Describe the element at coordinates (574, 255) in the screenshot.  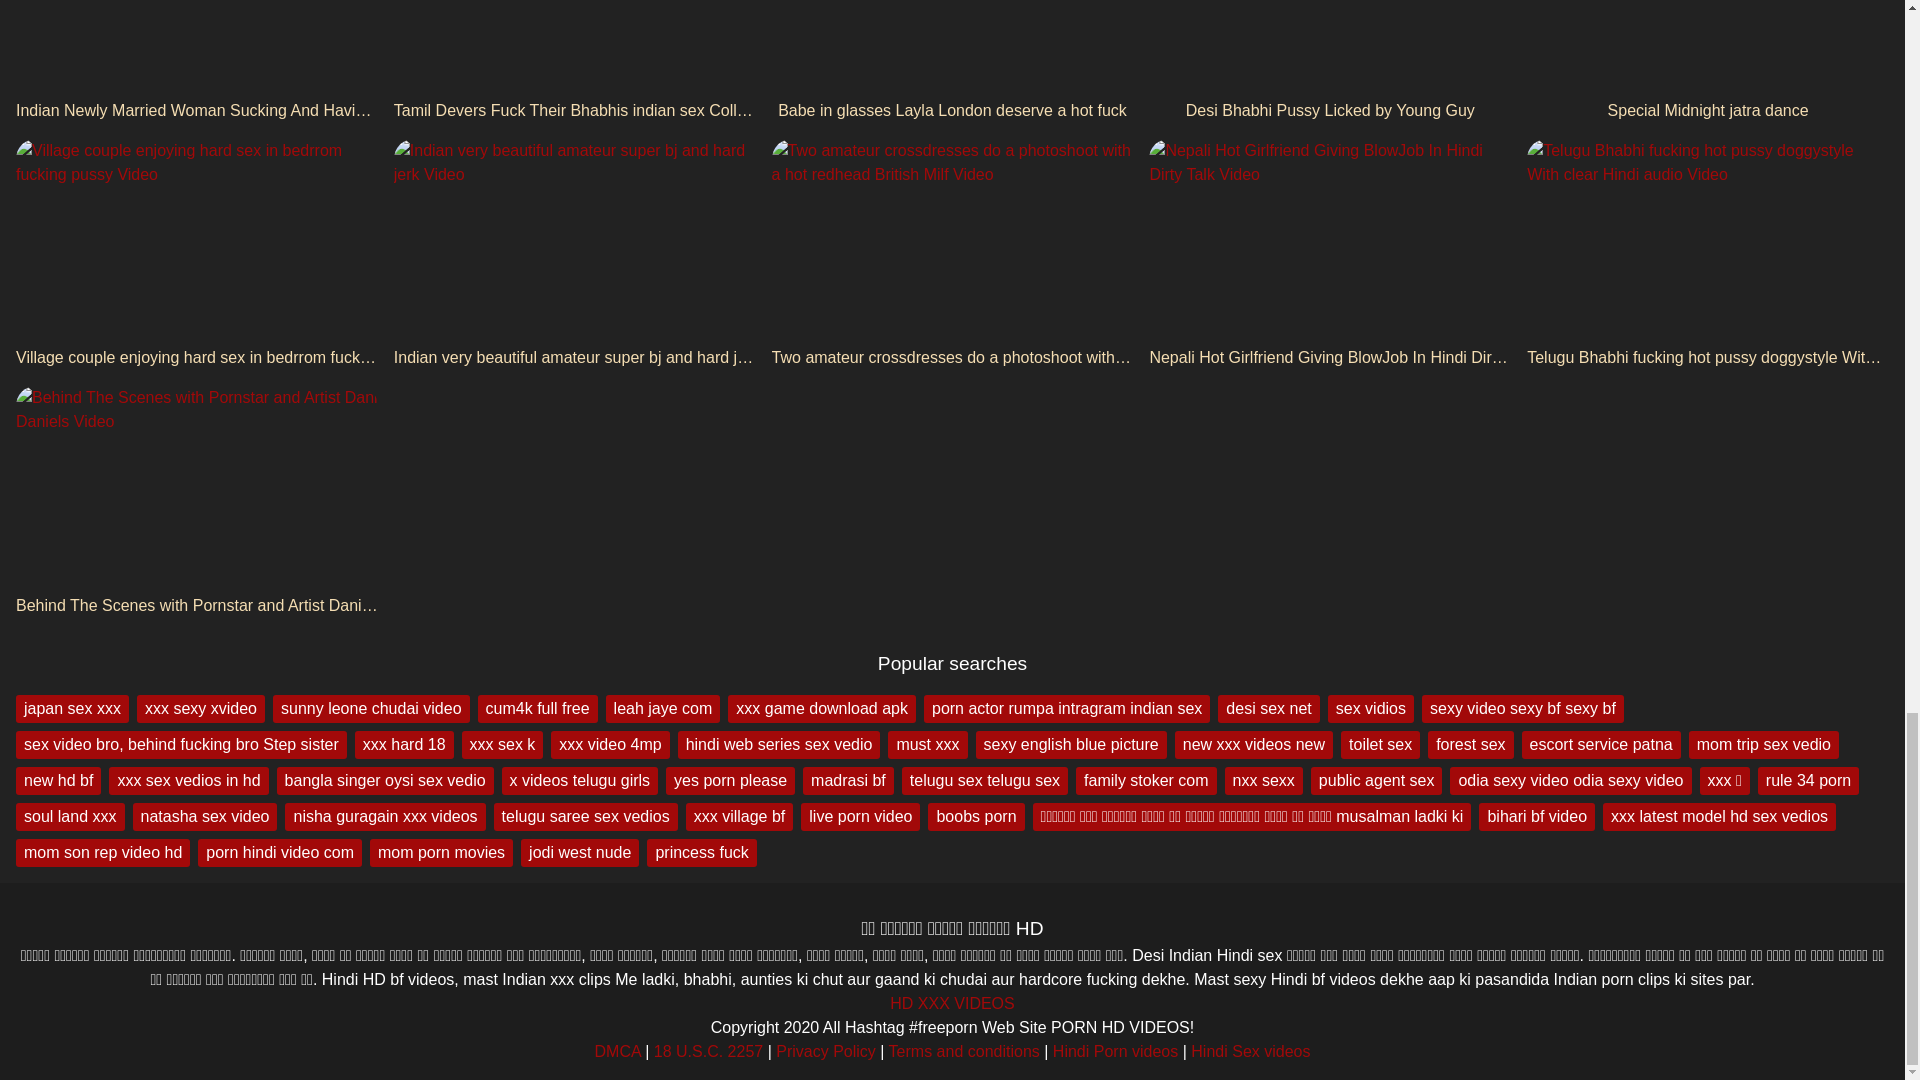
I see `Indian very beautiful amateur super bj and hard jerk` at that location.